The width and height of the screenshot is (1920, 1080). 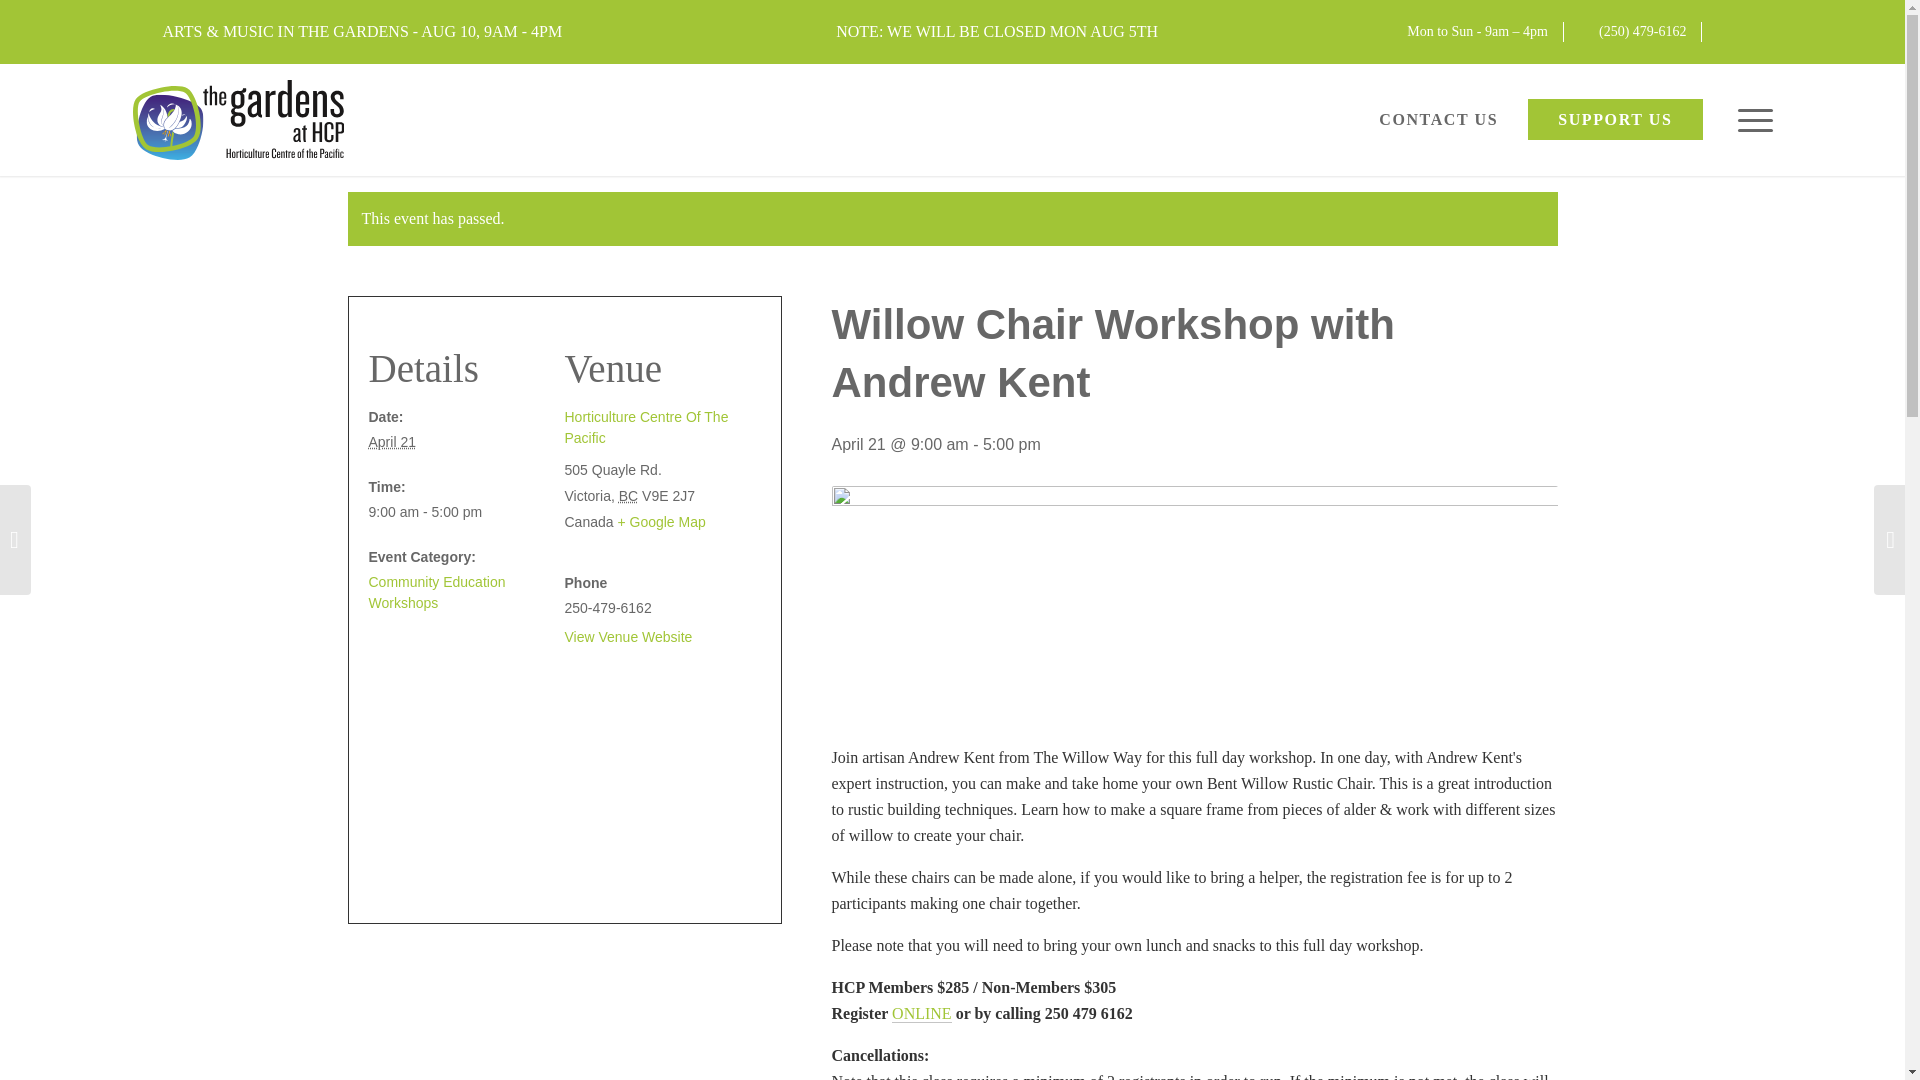 I want to click on Click to view a Google Map, so click(x=660, y=522).